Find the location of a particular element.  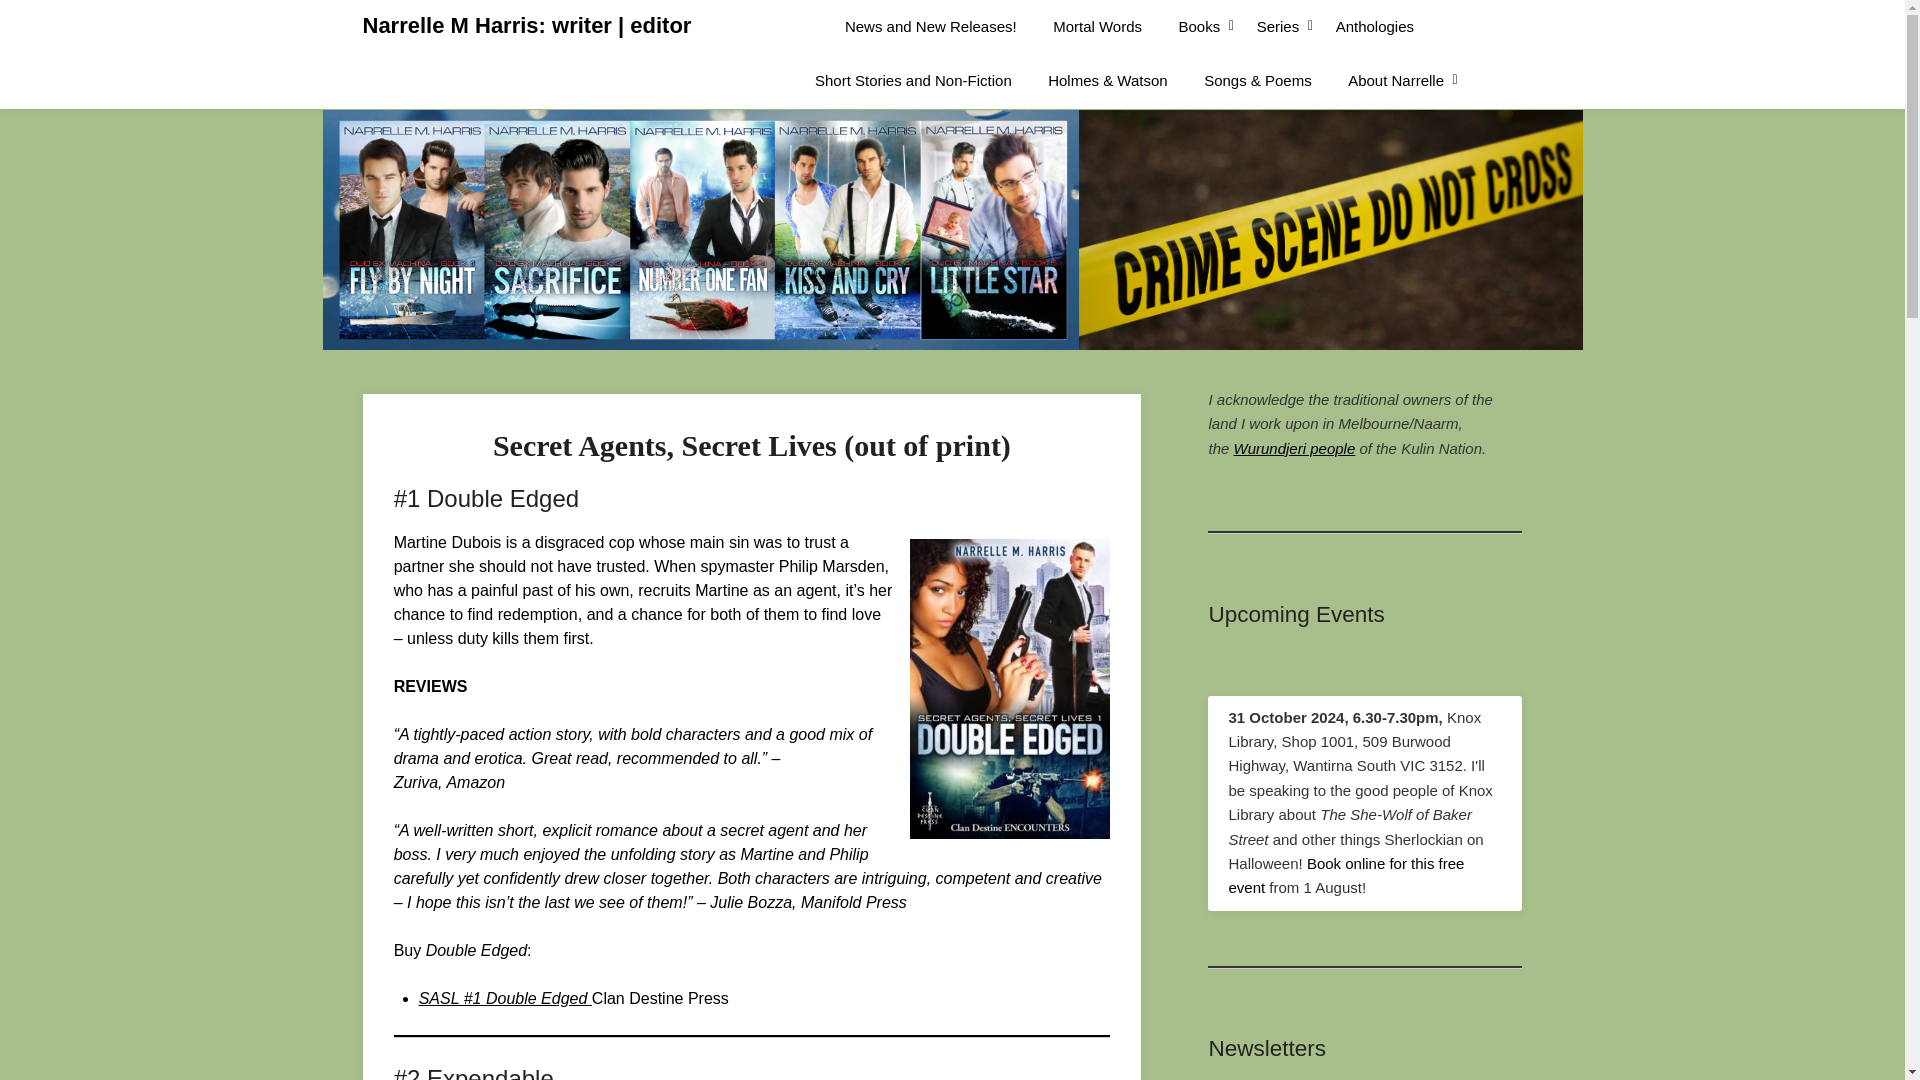

Anthologies is located at coordinates (1375, 27).